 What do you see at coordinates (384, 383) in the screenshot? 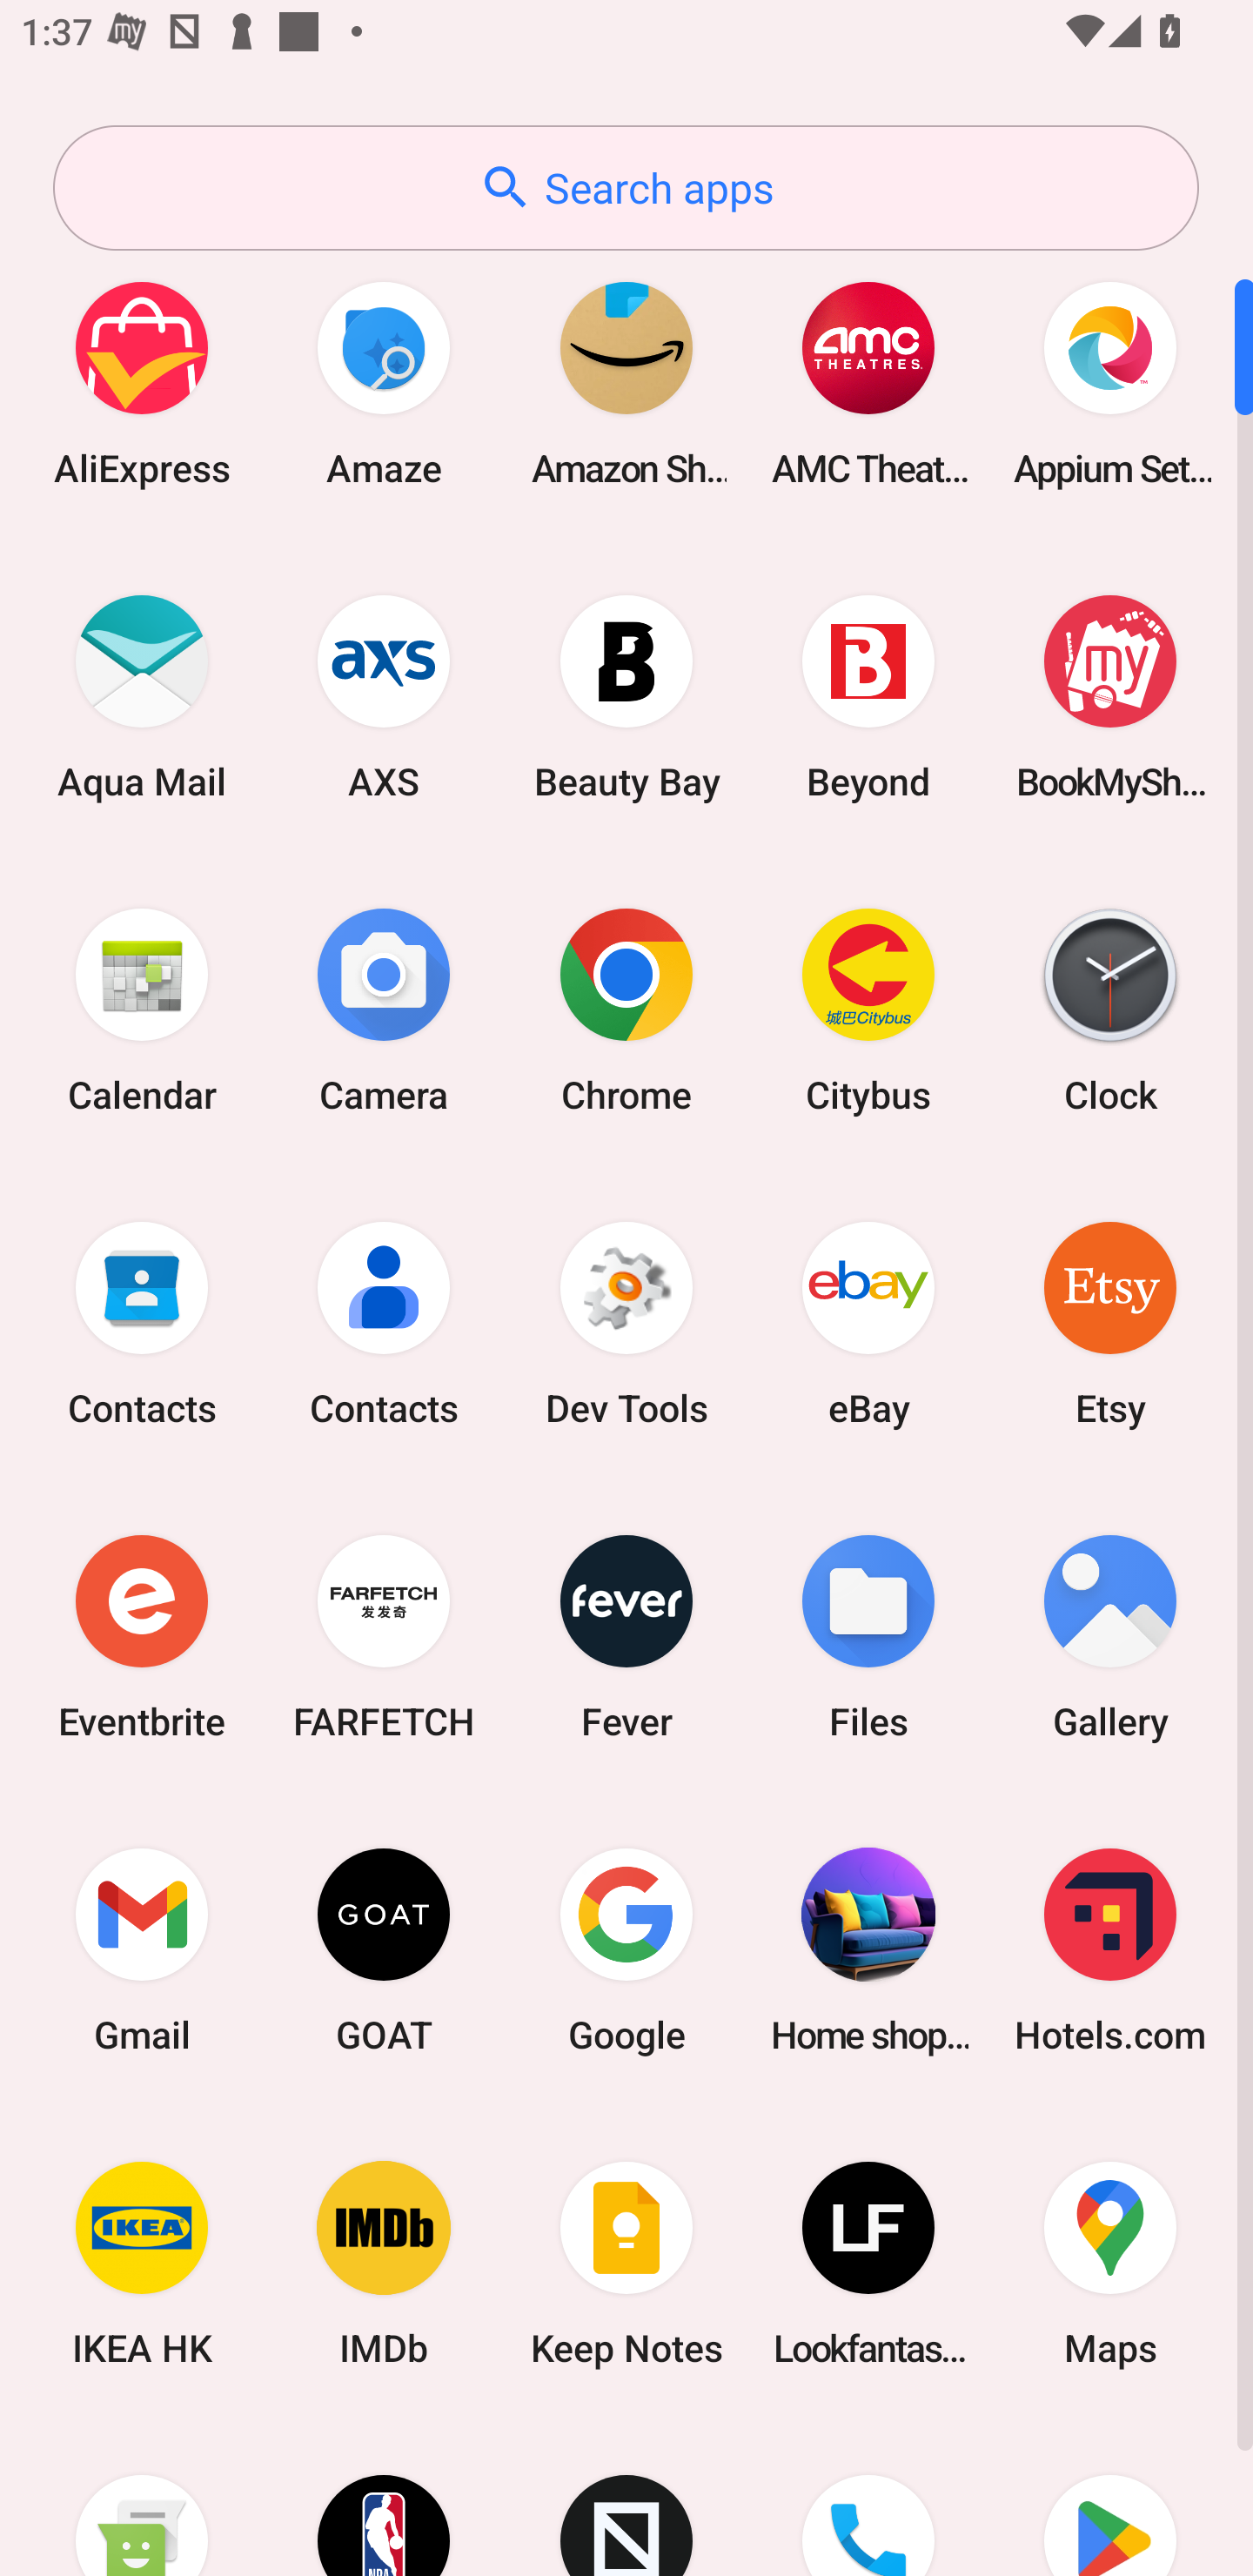
I see `Amaze` at bounding box center [384, 383].